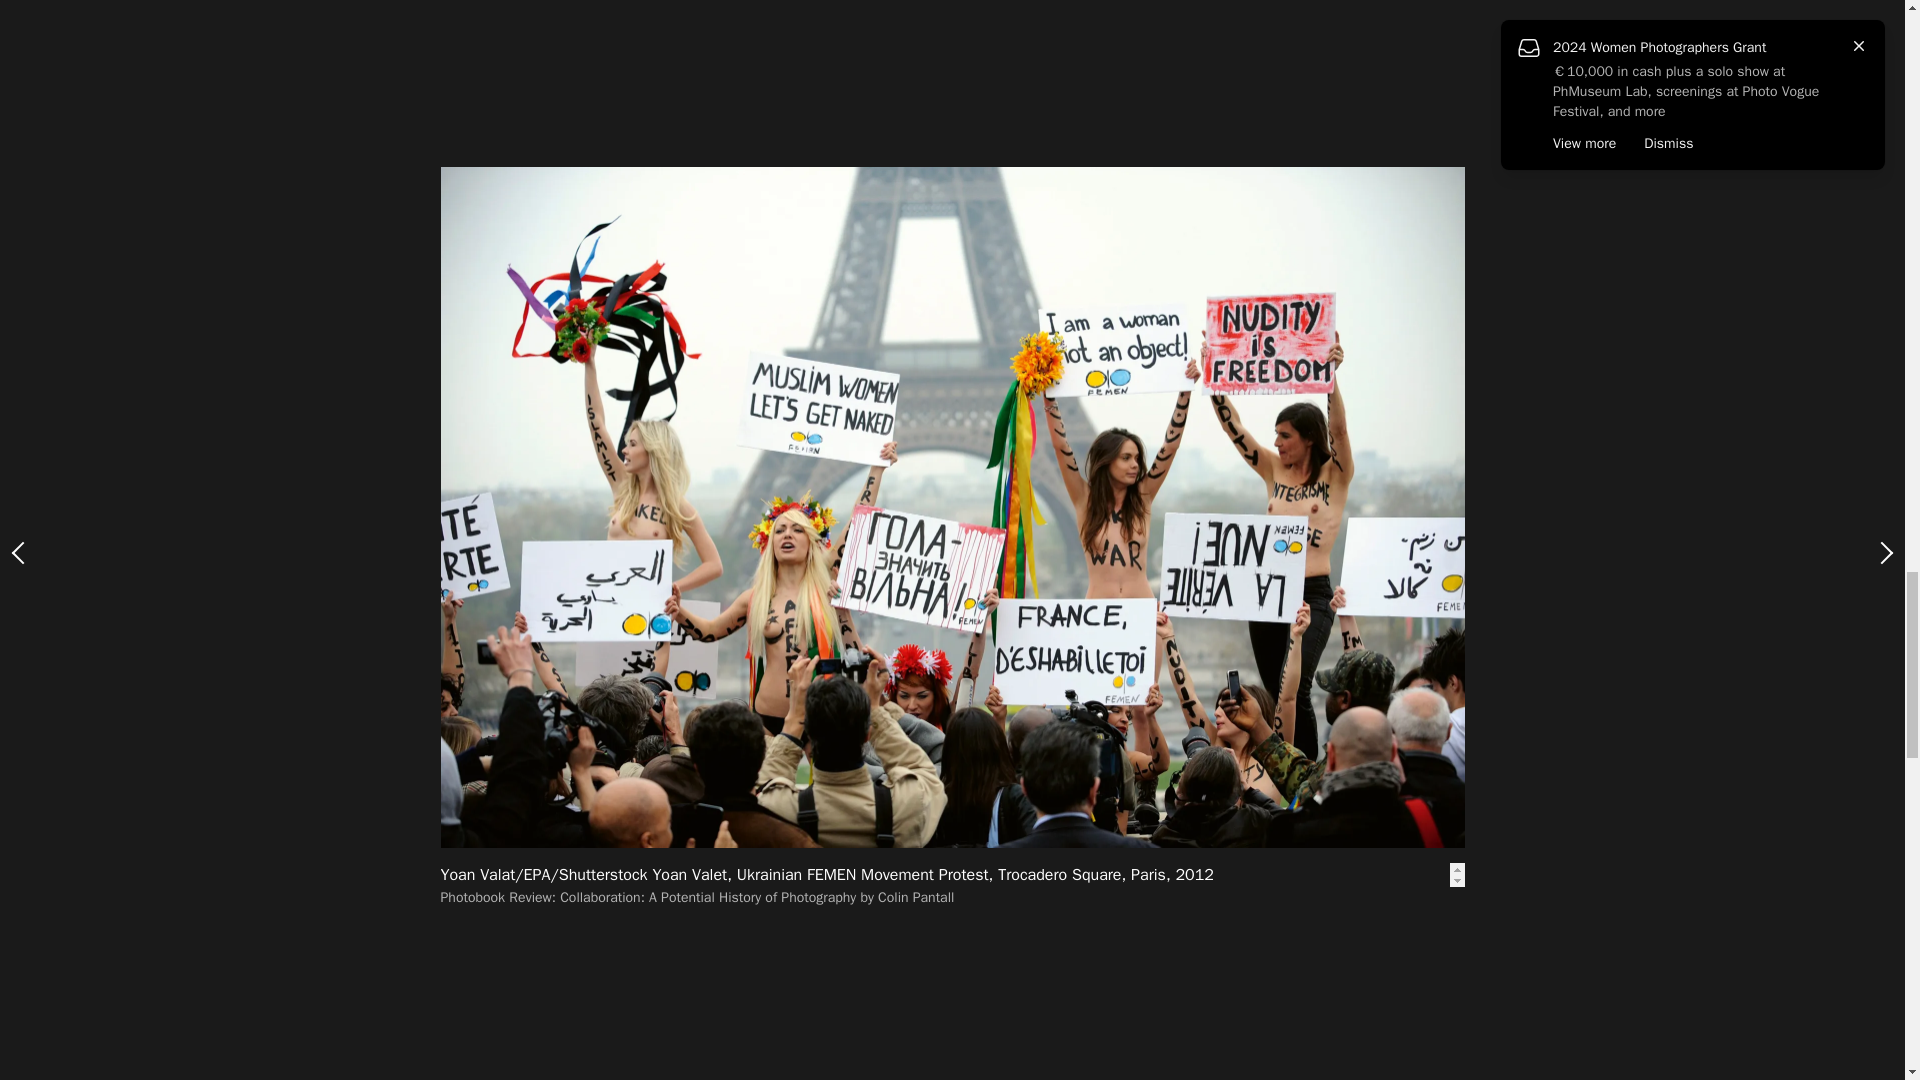  What do you see at coordinates (724, 340) in the screenshot?
I see `latest online courses begin in January 2024` at bounding box center [724, 340].